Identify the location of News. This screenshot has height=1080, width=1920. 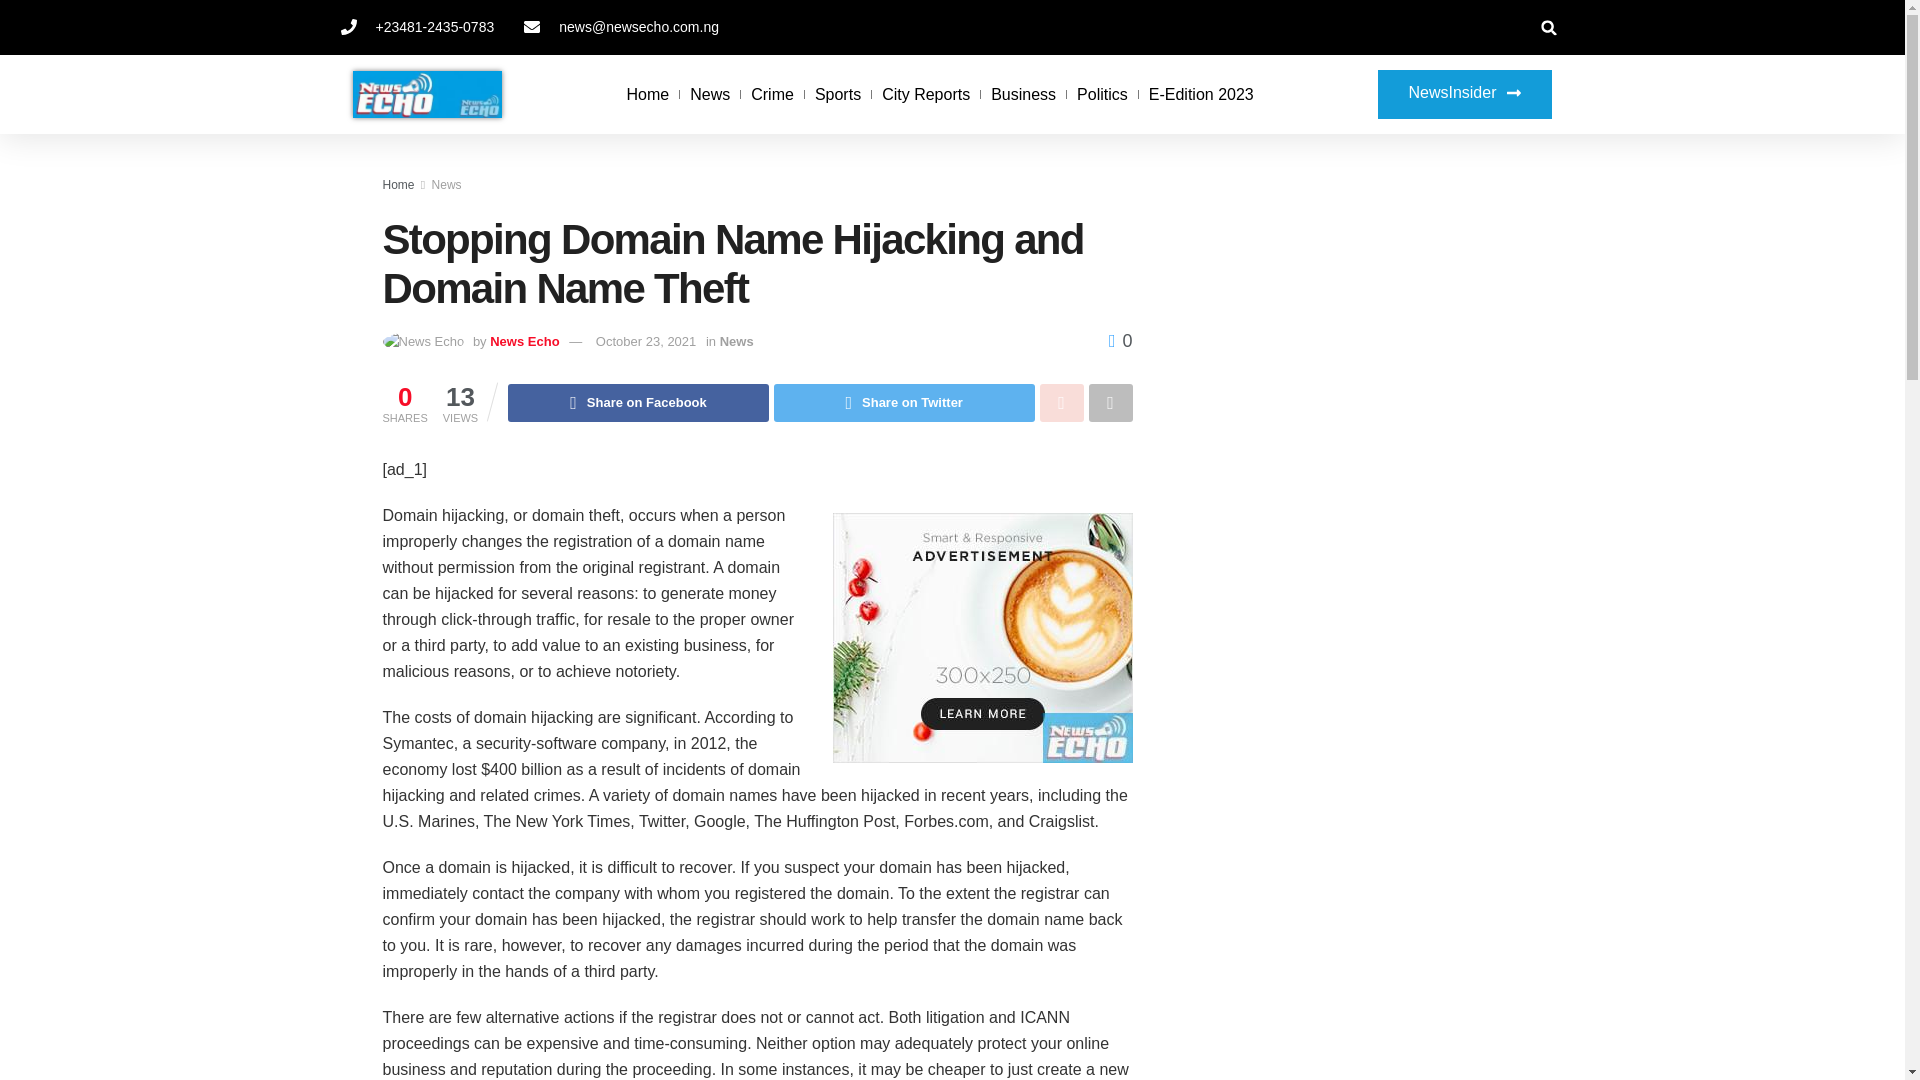
(709, 94).